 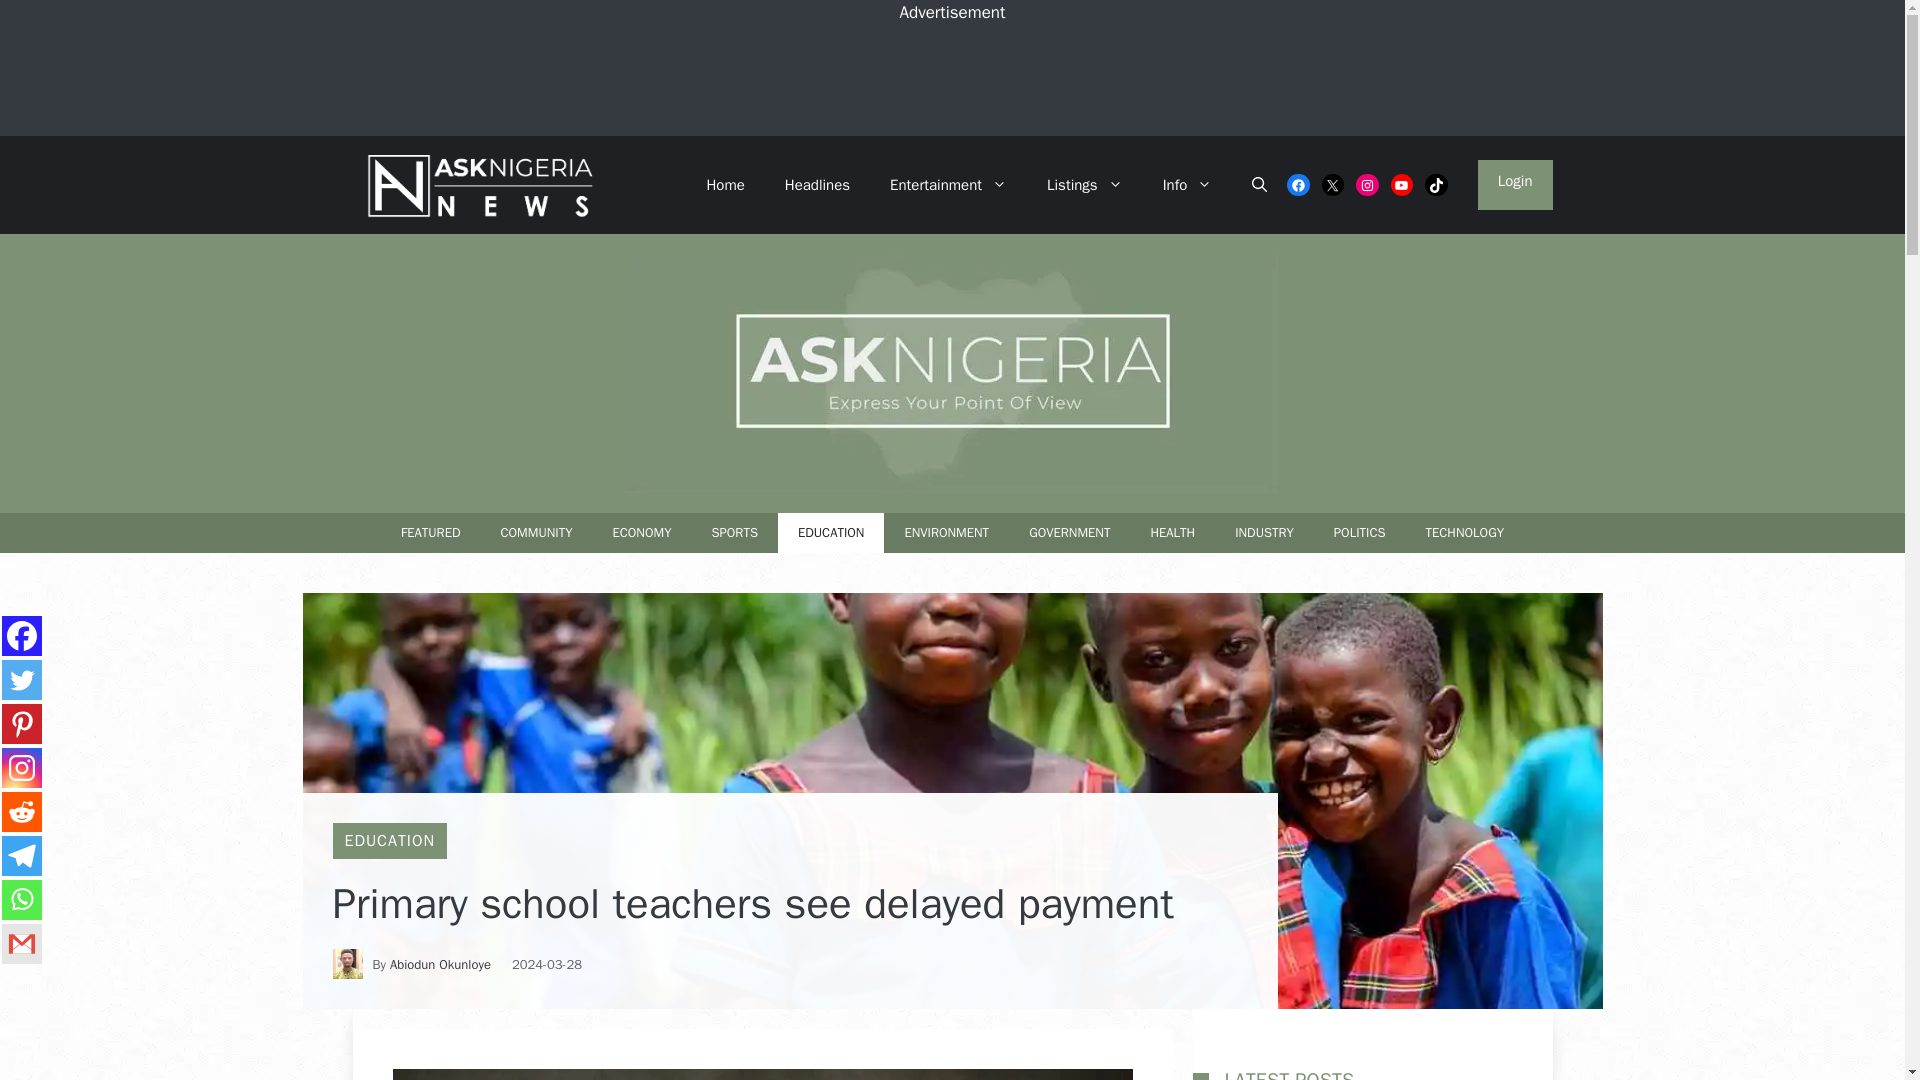 What do you see at coordinates (1084, 184) in the screenshot?
I see `Listings` at bounding box center [1084, 184].